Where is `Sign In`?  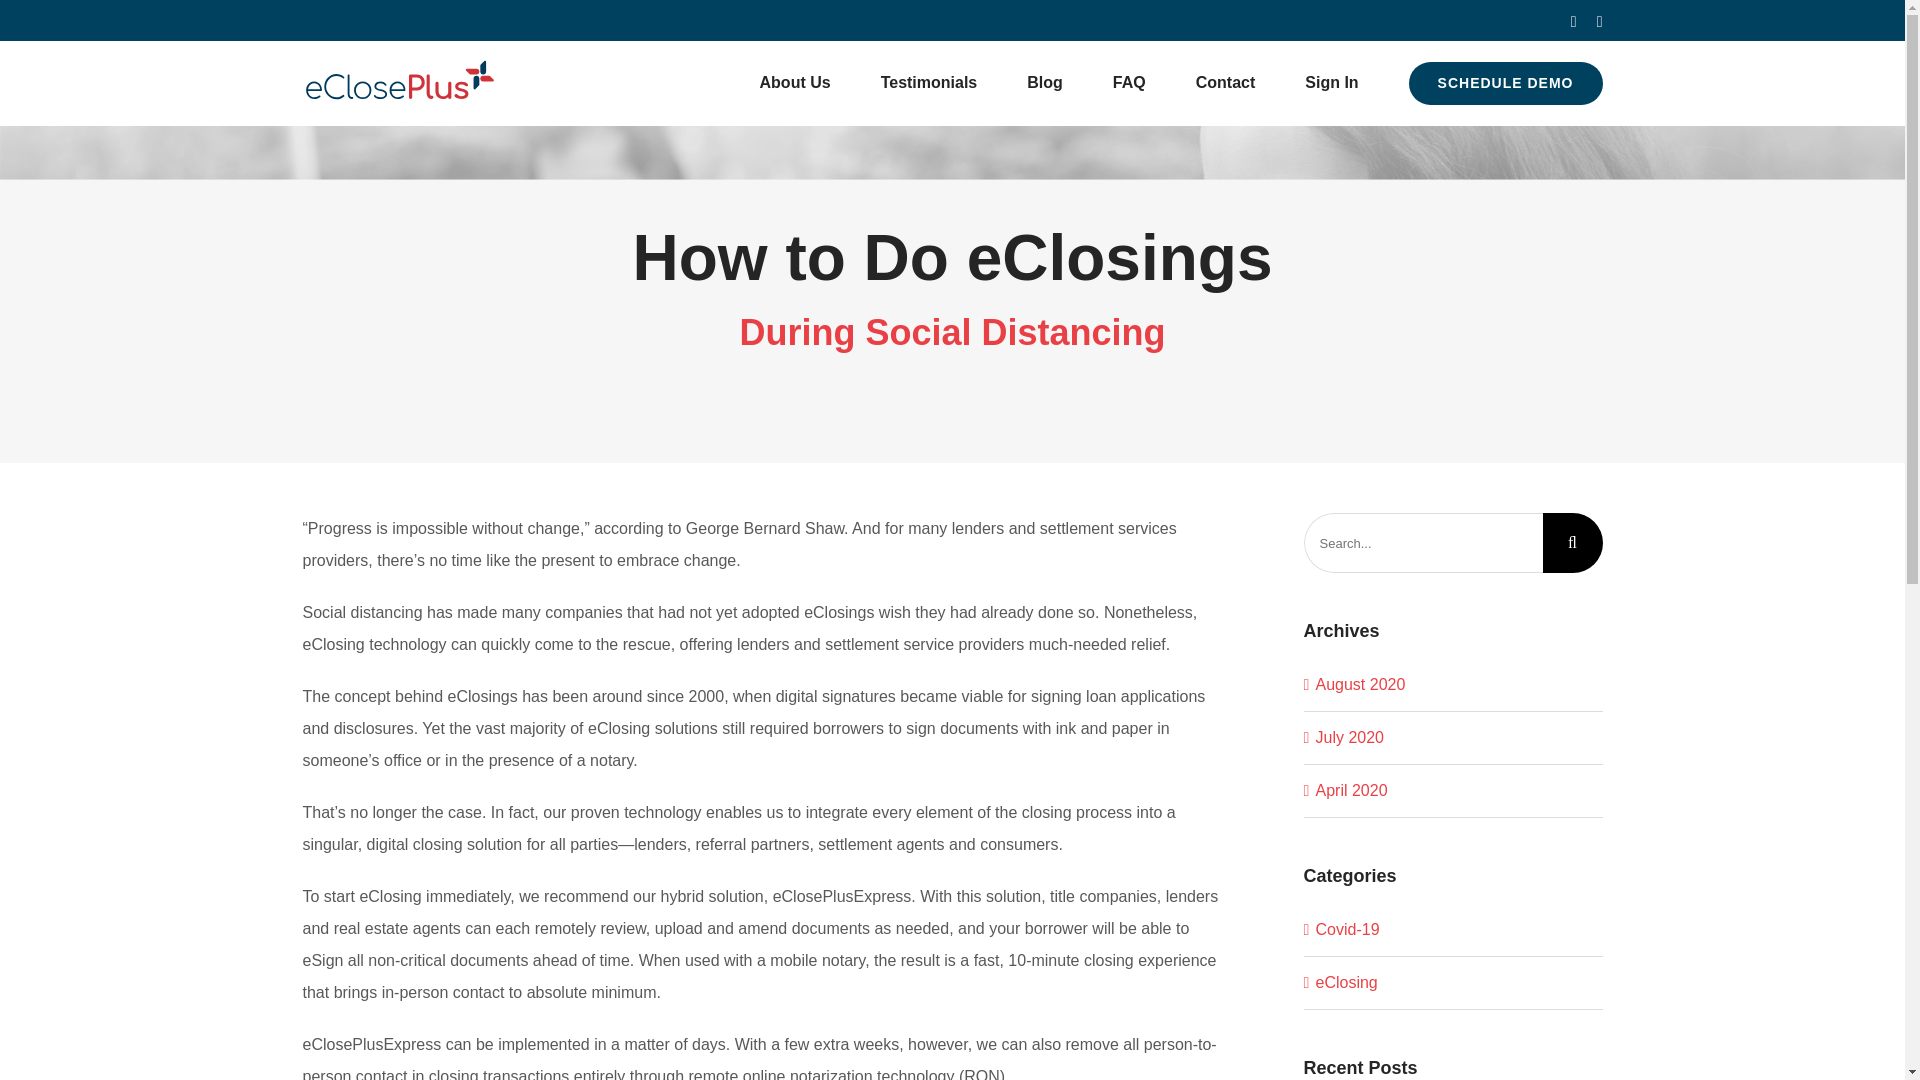
Sign In is located at coordinates (870, 805).